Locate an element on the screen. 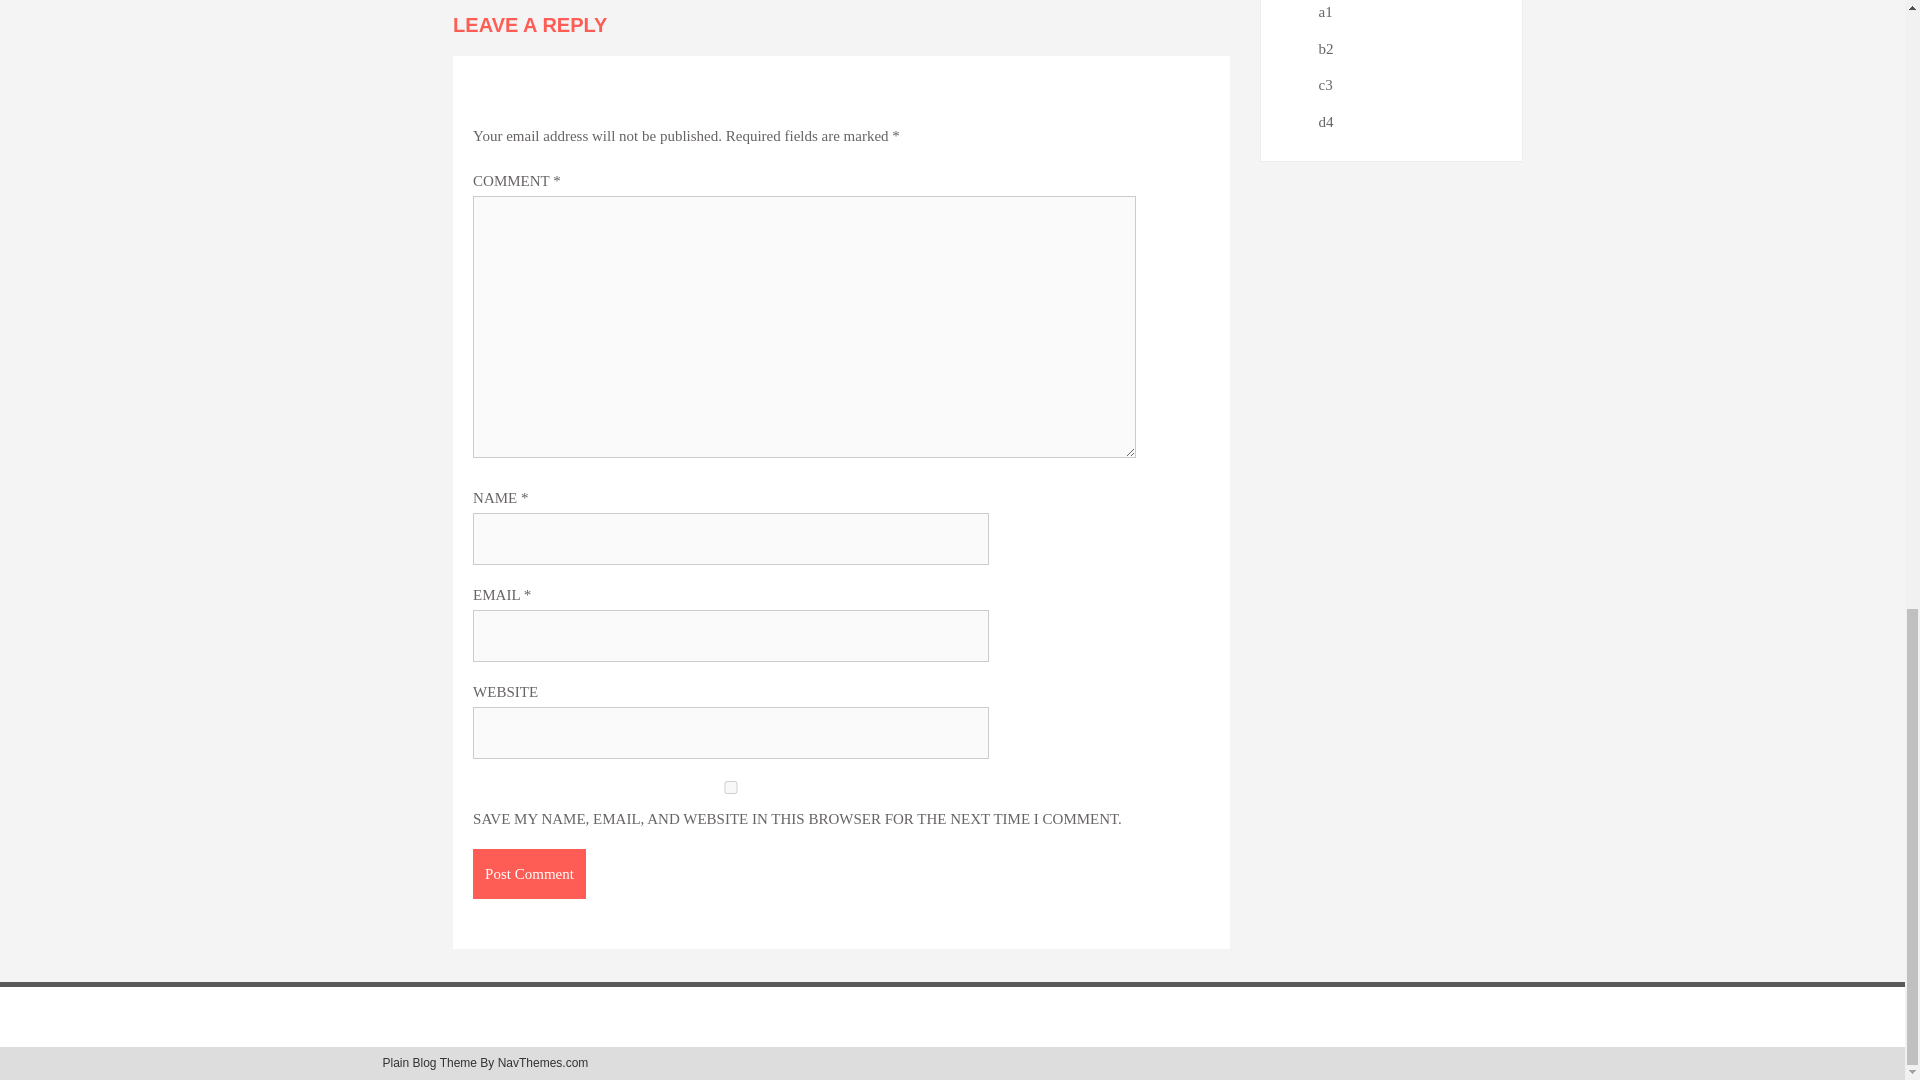 The image size is (1920, 1080). NavThemes.com is located at coordinates (543, 1063).